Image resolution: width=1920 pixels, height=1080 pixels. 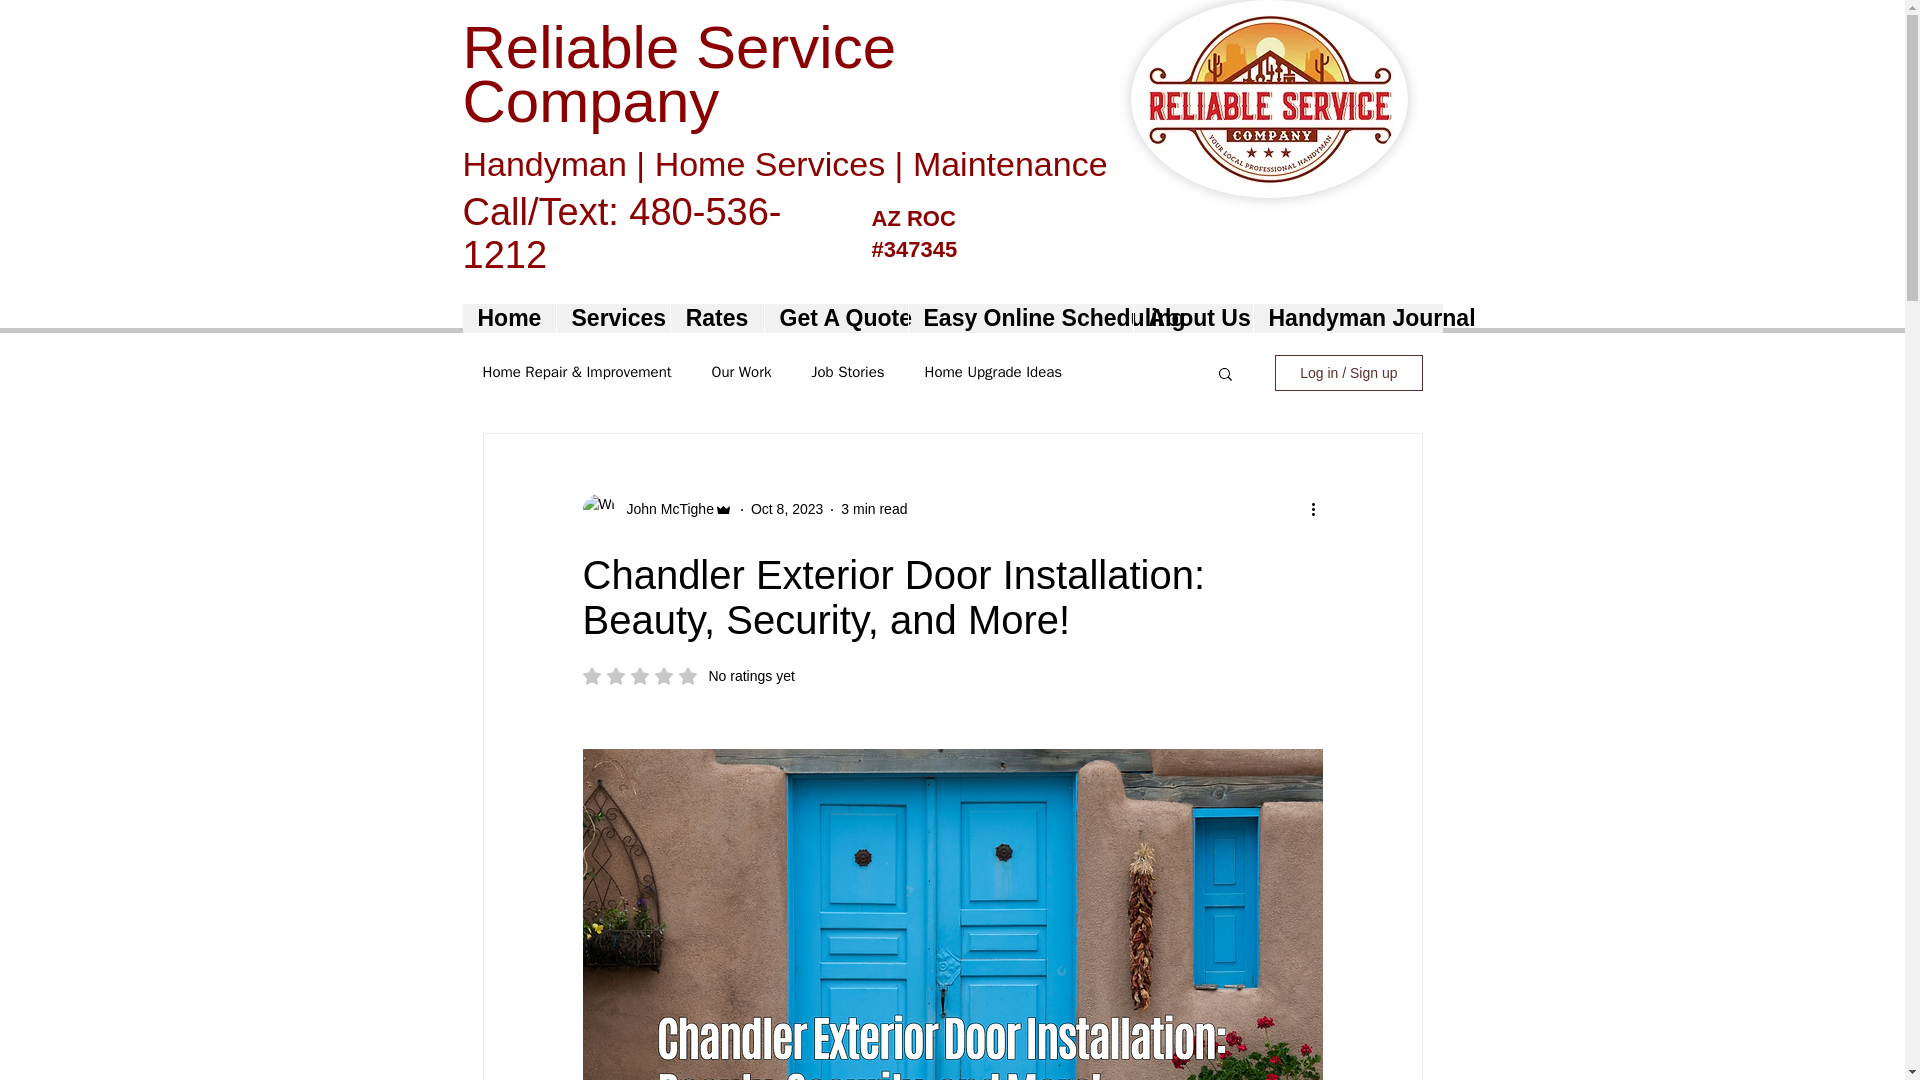 I want to click on Job Stories, so click(x=846, y=372).